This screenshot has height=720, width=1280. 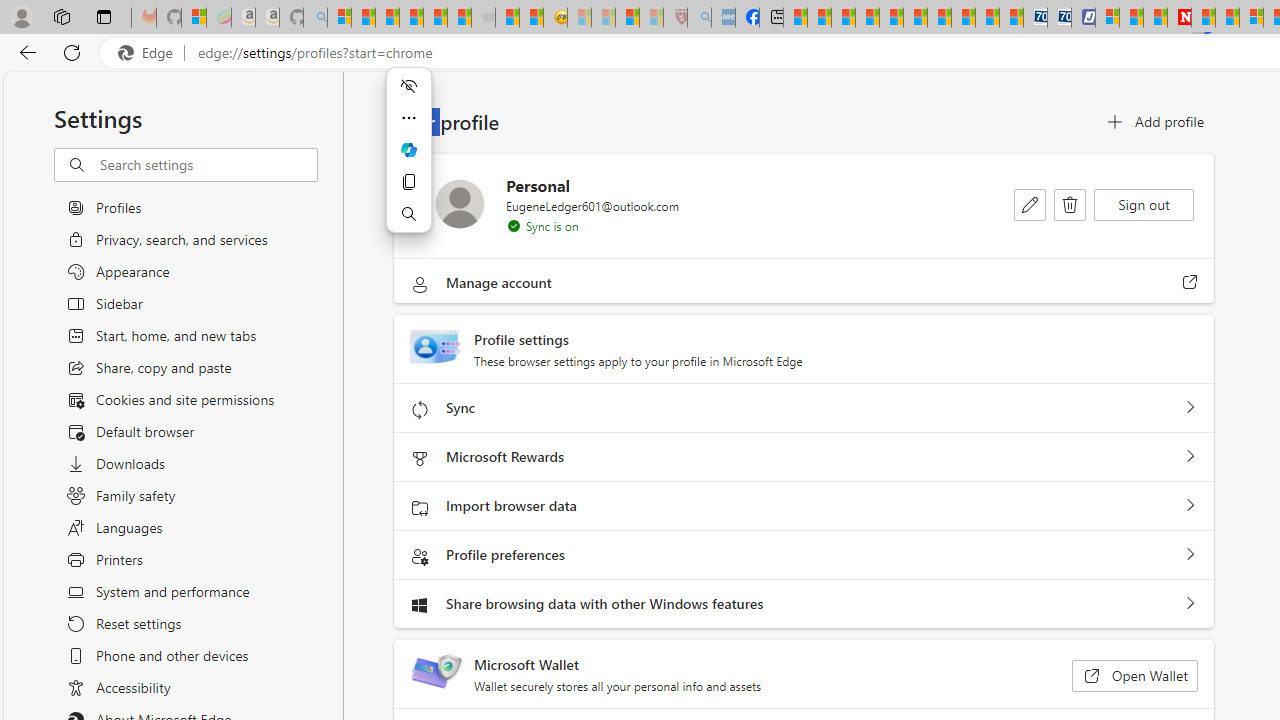 I want to click on 12 Popular Science Lies that Must be Corrected - Sleeping, so click(x=652, y=18).